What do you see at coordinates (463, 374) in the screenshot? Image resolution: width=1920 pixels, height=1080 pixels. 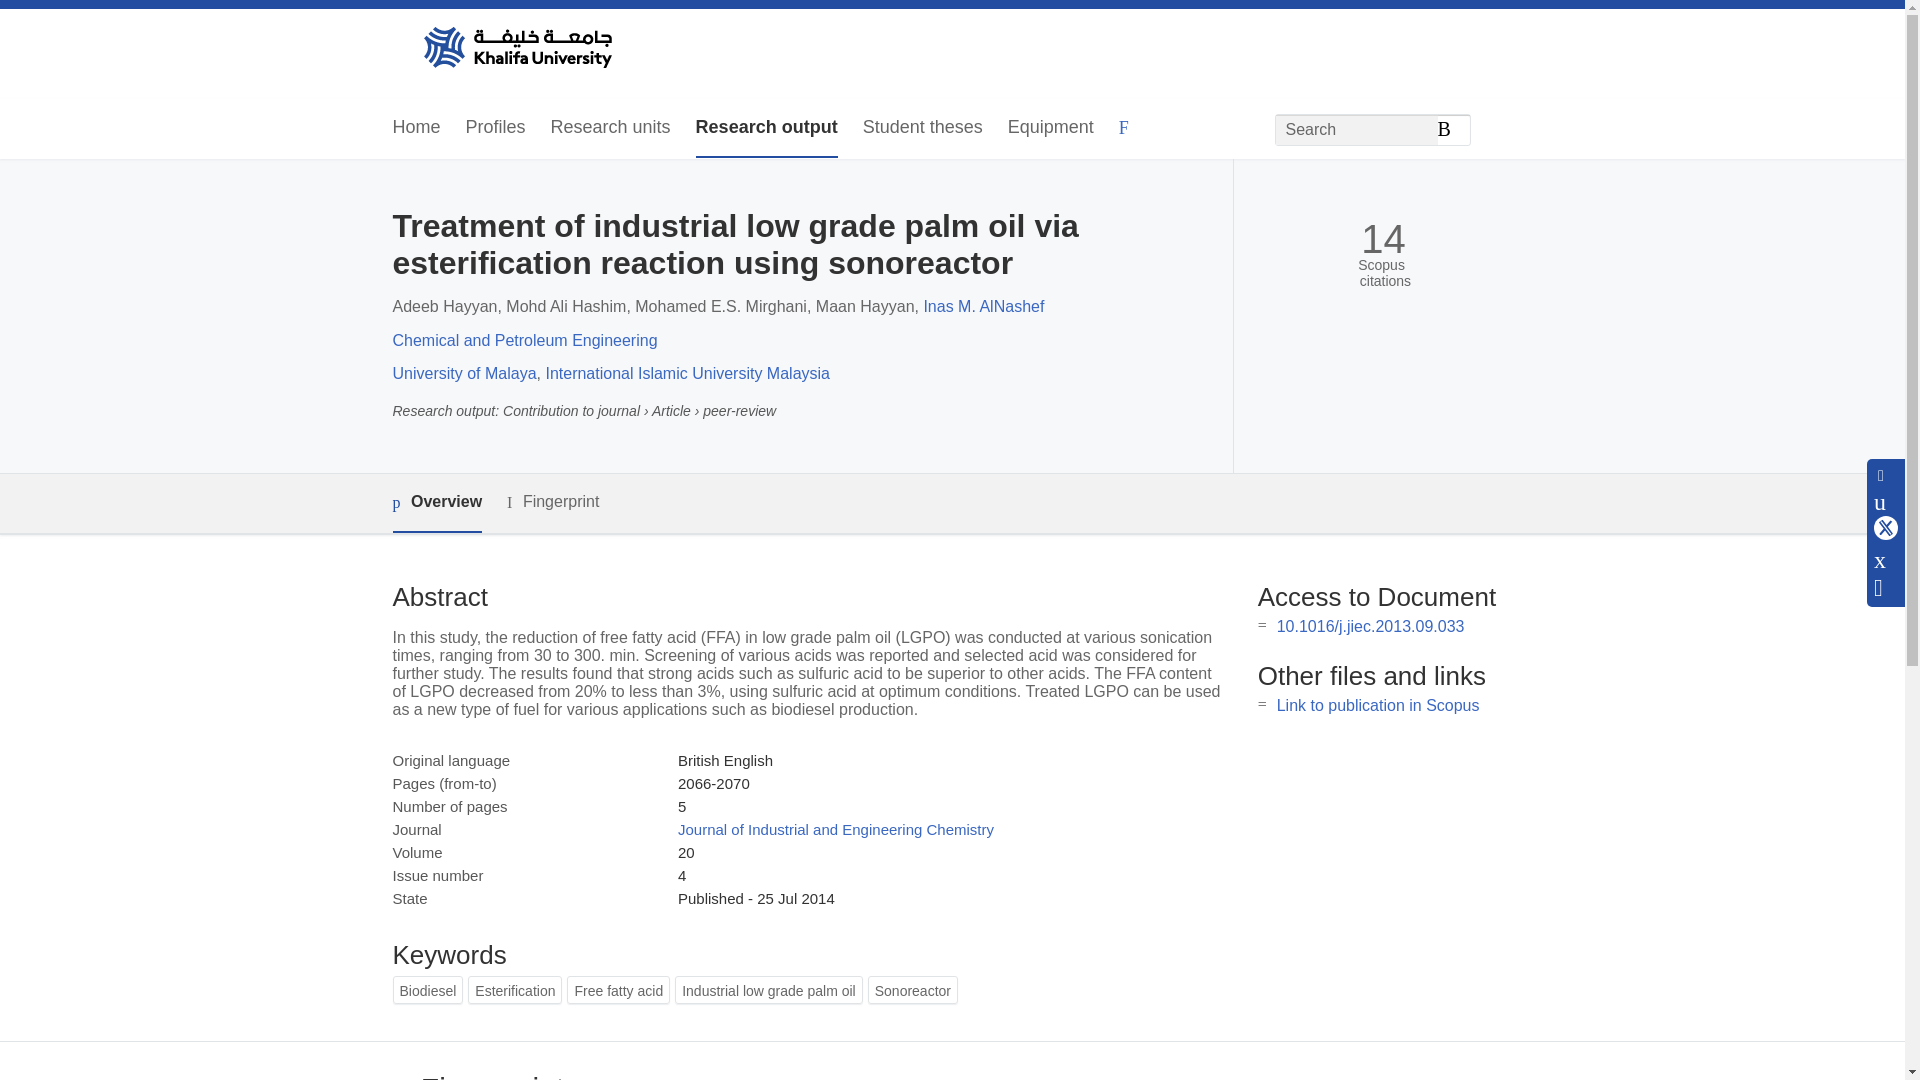 I see `University of Malaya` at bounding box center [463, 374].